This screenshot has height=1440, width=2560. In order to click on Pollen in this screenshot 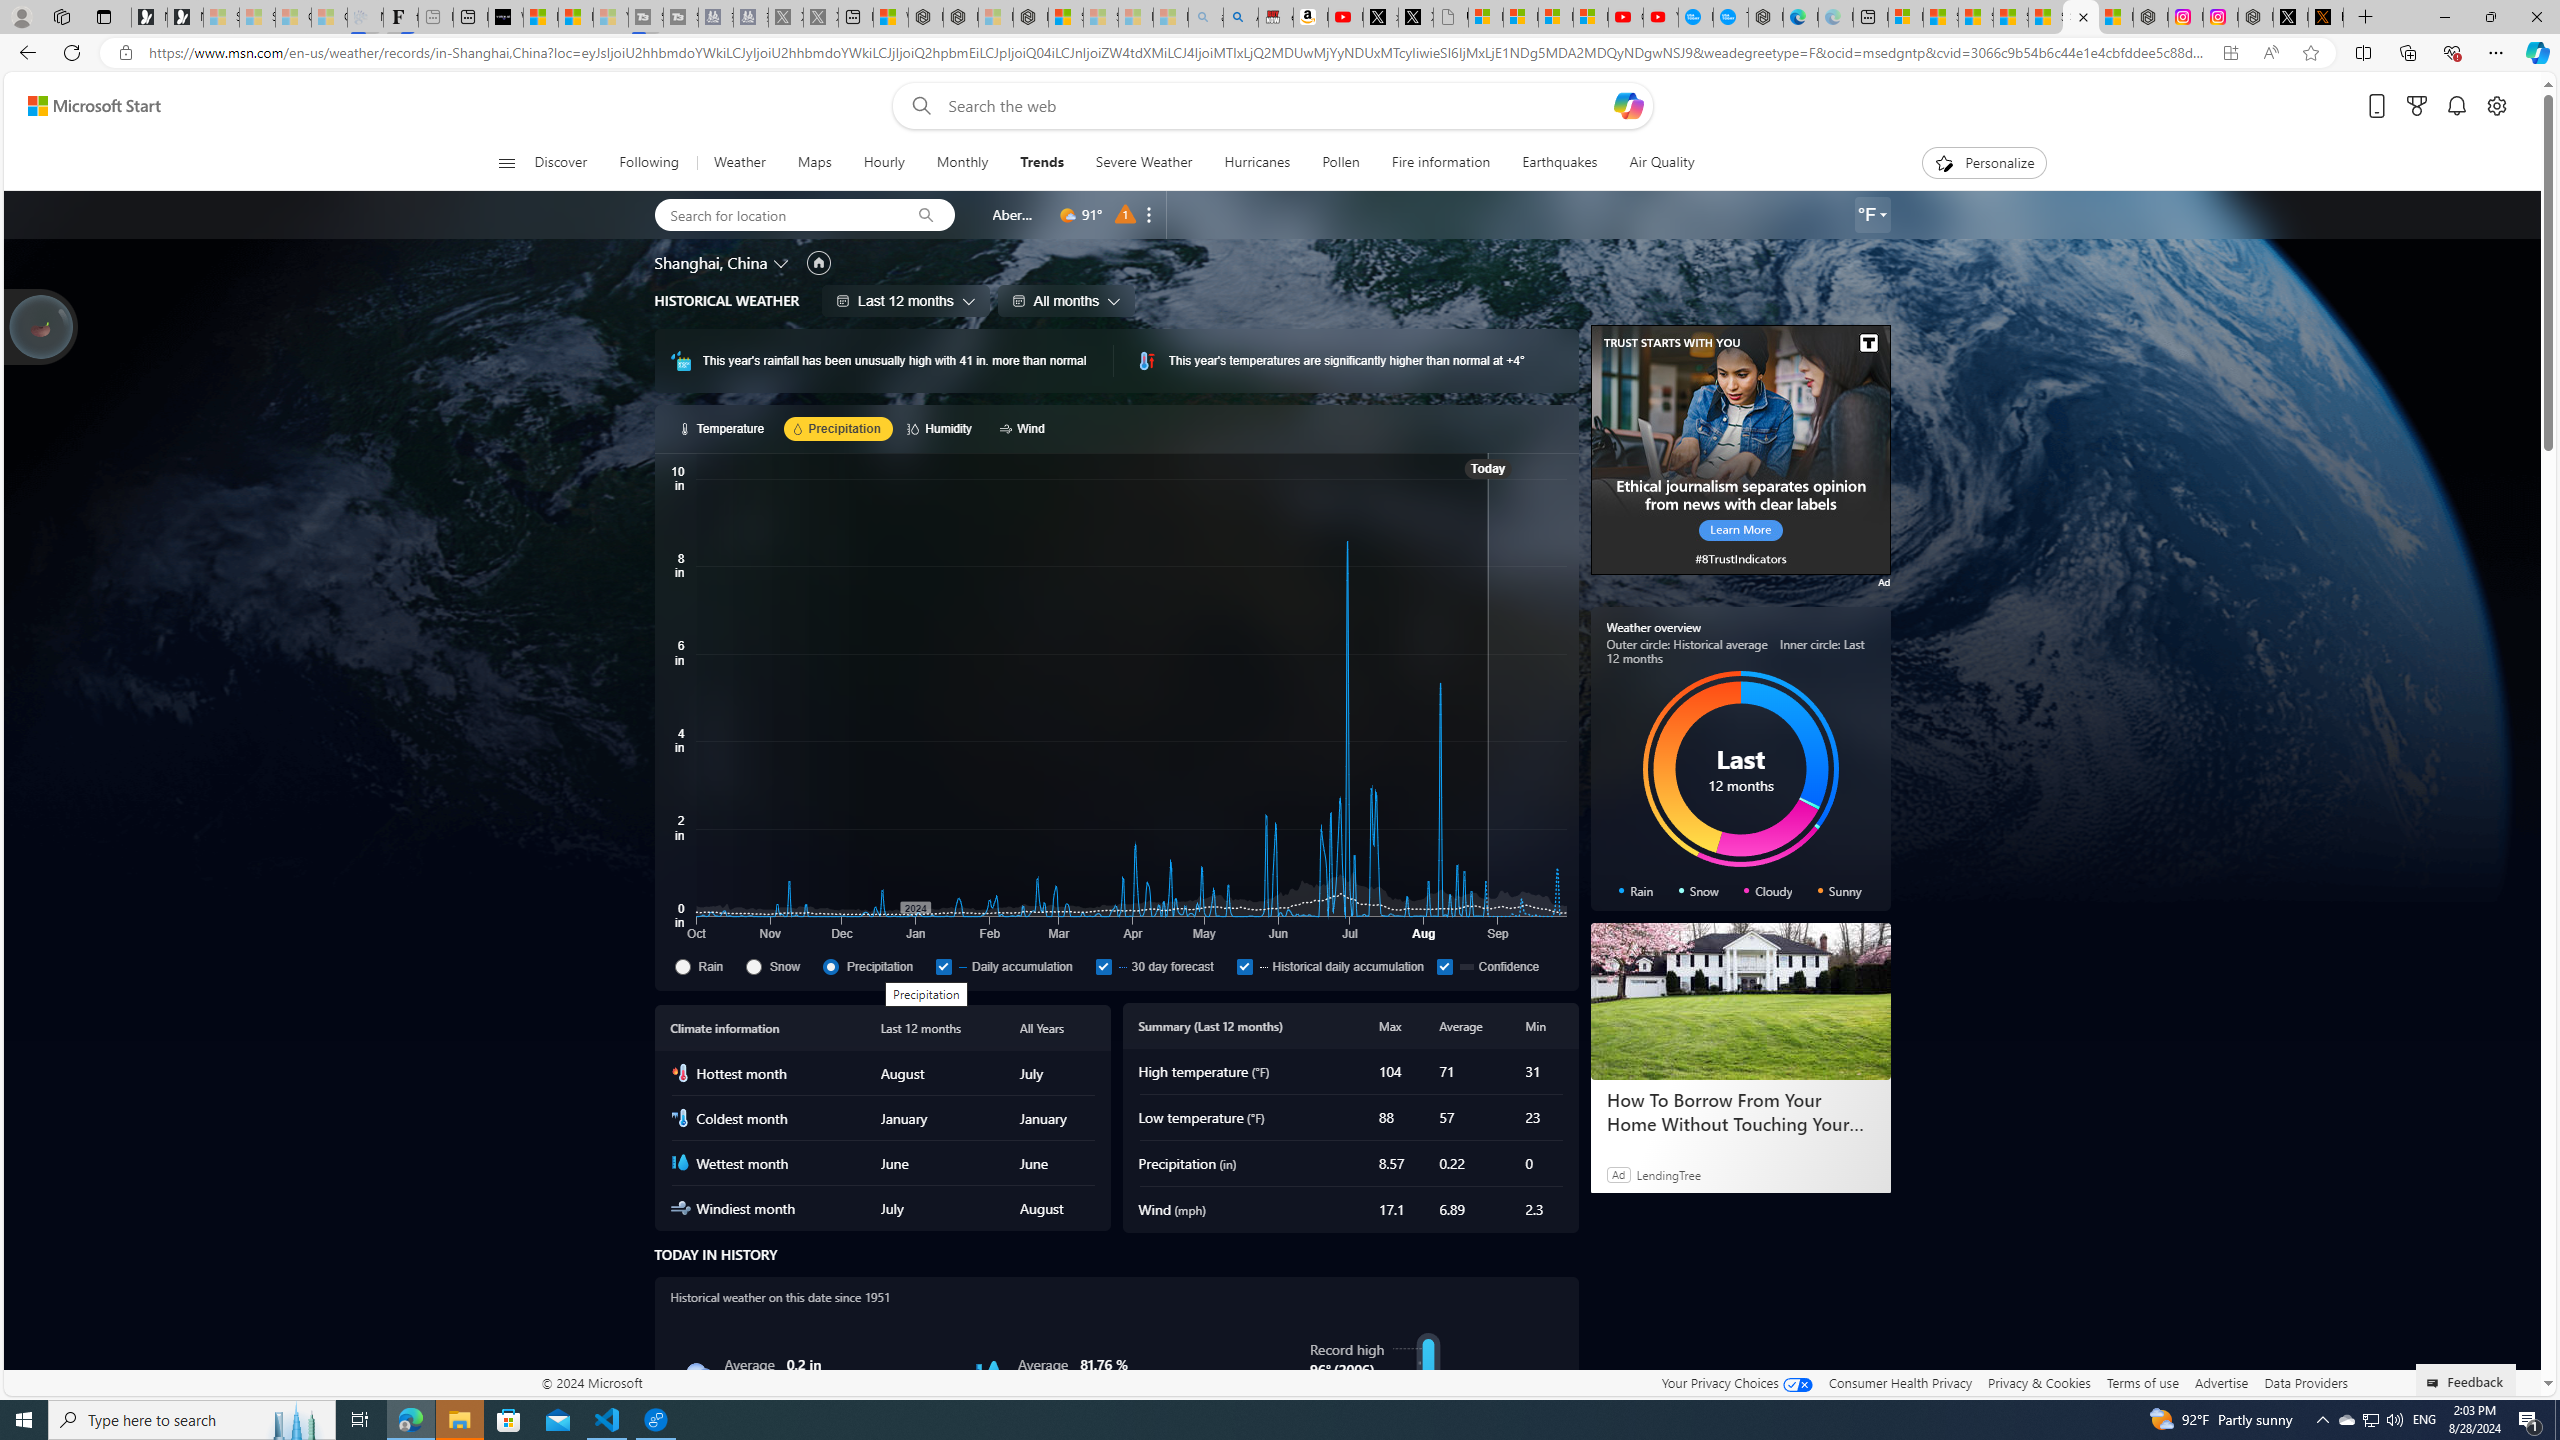, I will do `click(1341, 163)`.